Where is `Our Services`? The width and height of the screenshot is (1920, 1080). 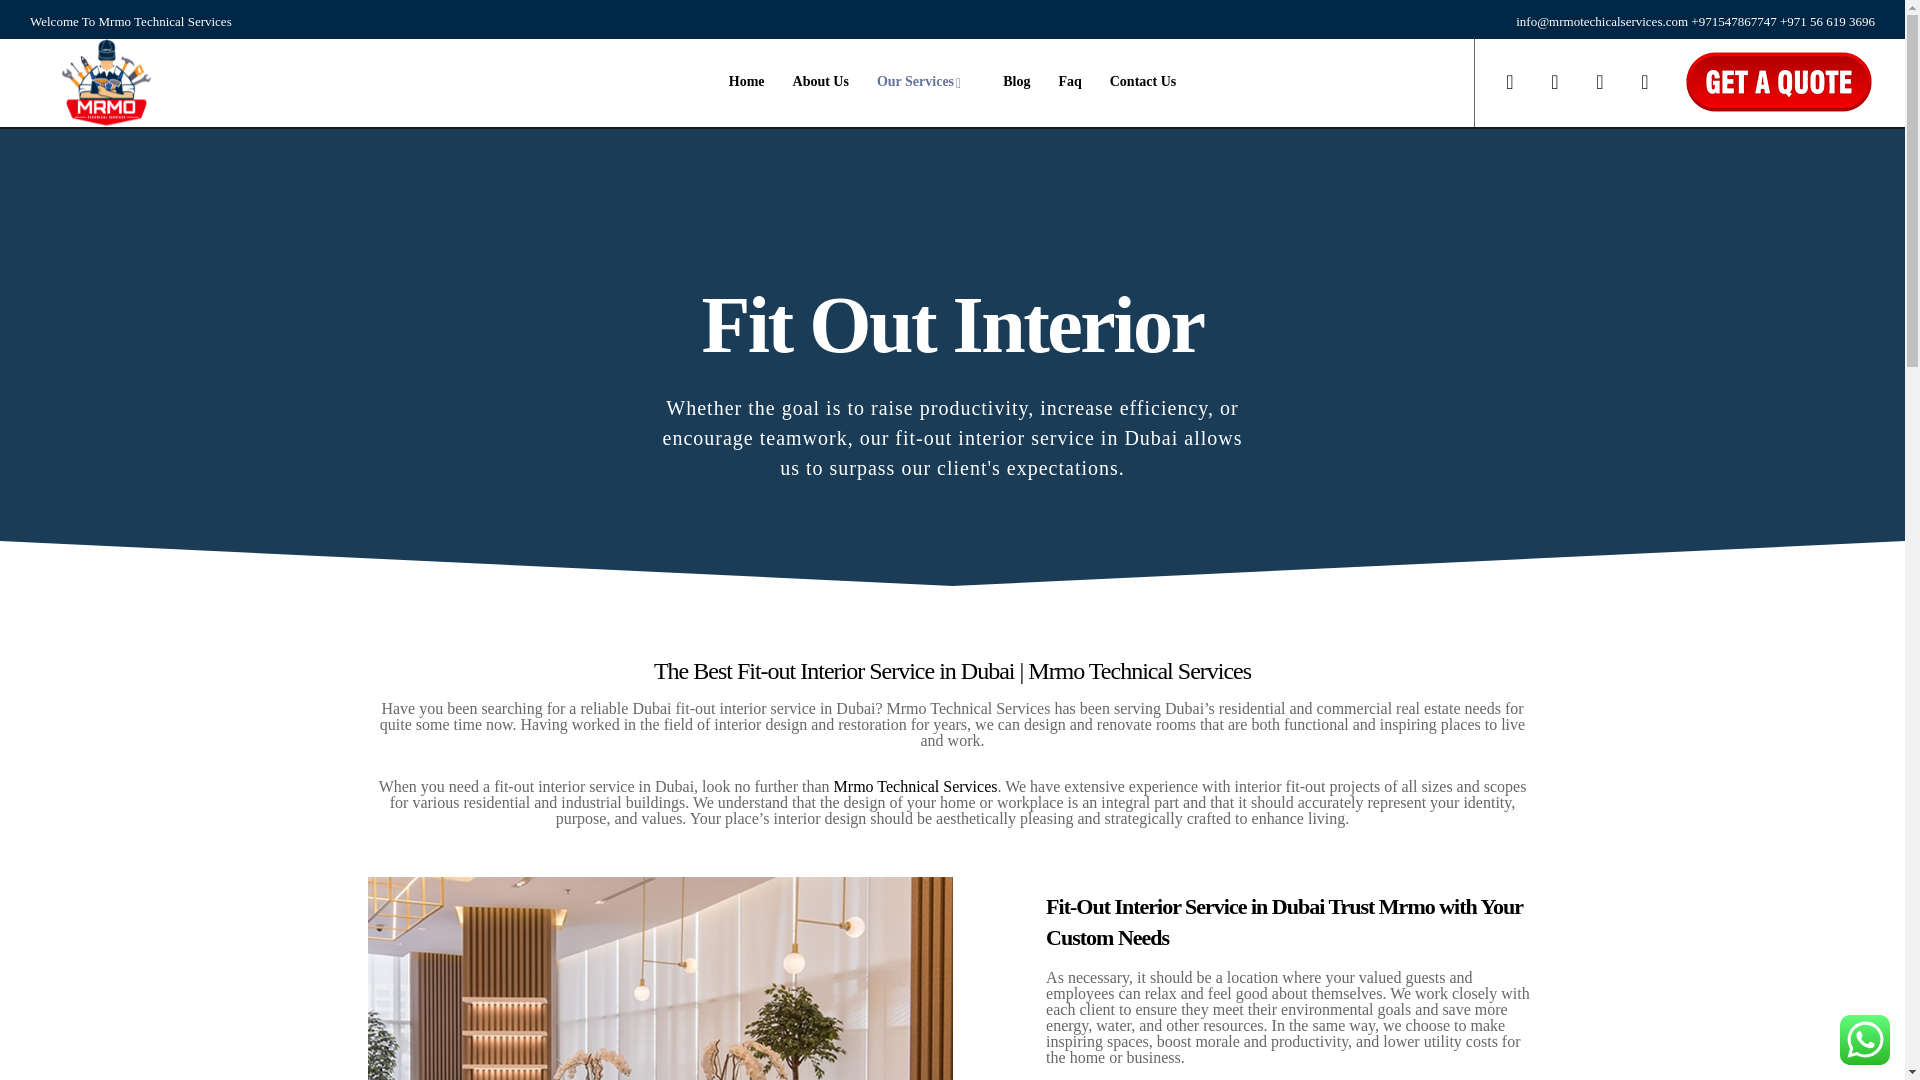 Our Services is located at coordinates (925, 82).